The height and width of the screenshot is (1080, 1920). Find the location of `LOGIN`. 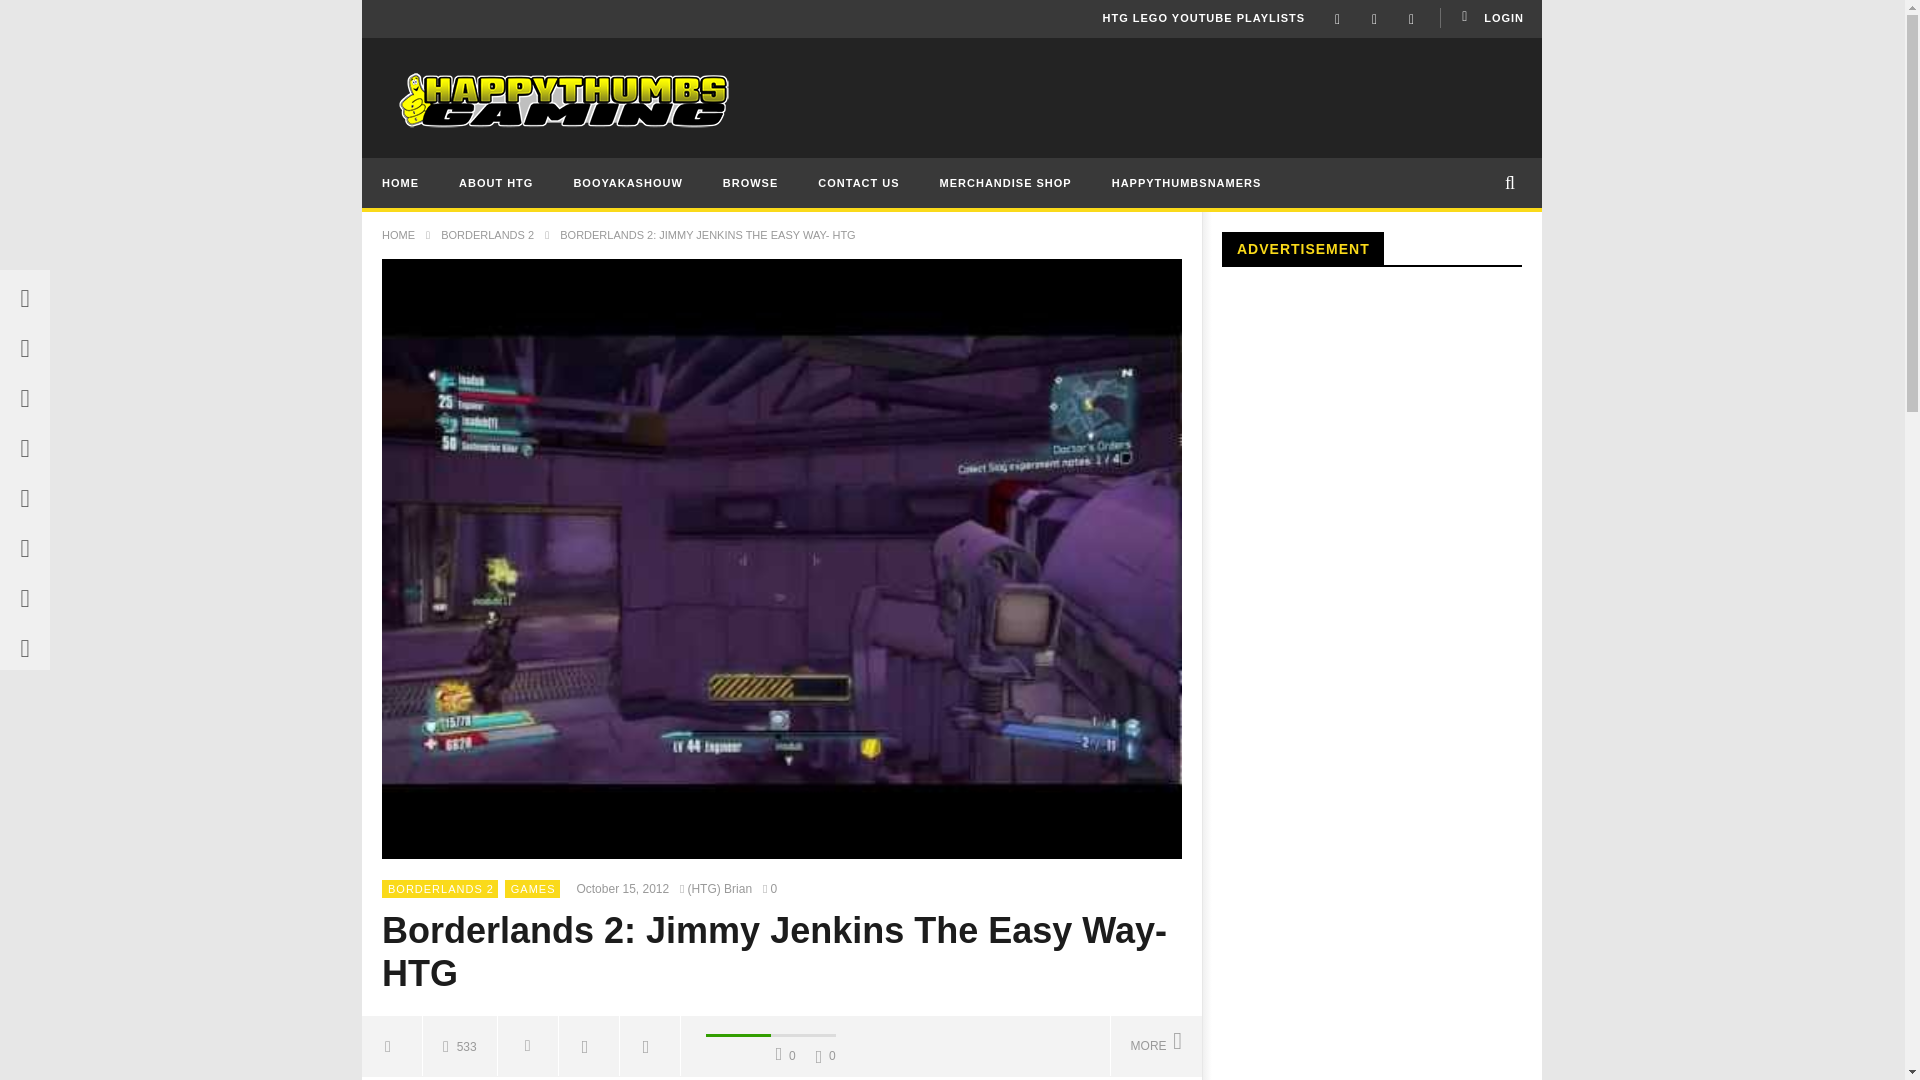

LOGIN is located at coordinates (1490, 18).